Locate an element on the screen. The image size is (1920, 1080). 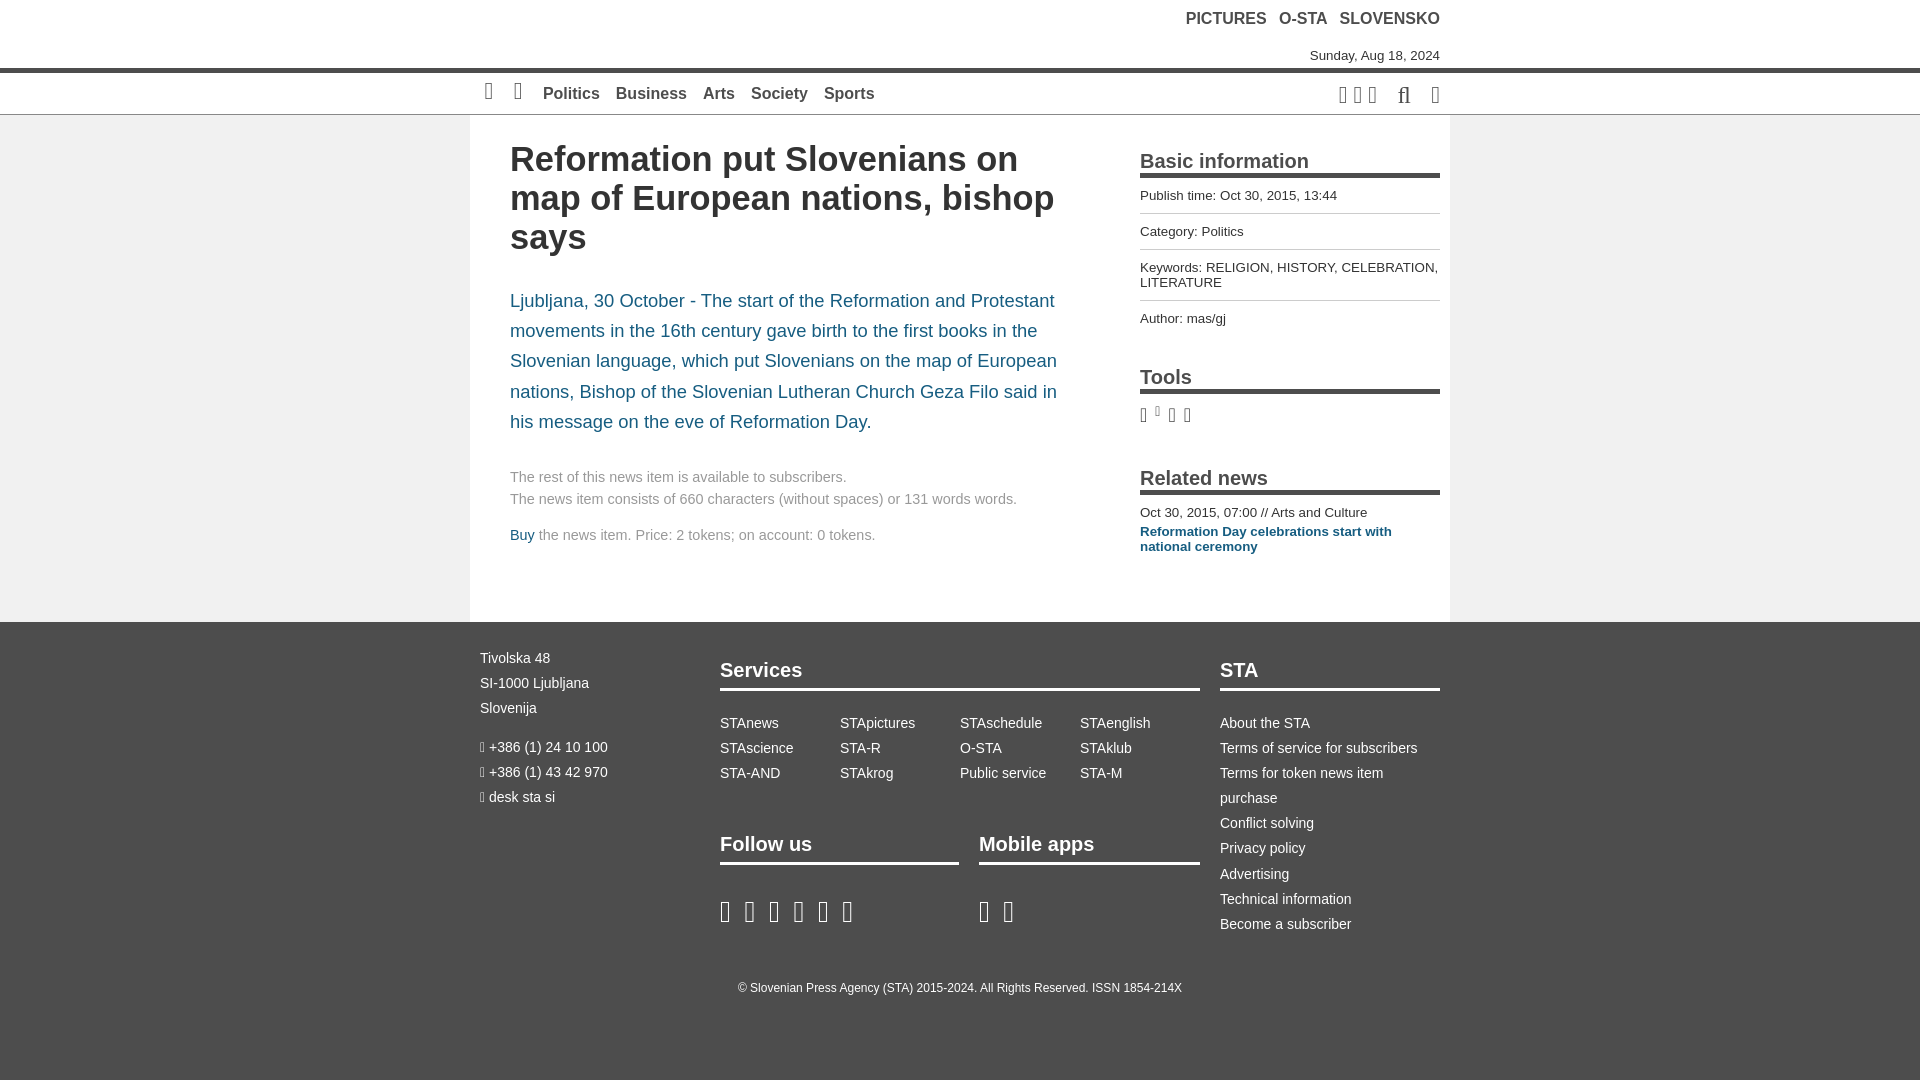
Sports is located at coordinates (849, 93).